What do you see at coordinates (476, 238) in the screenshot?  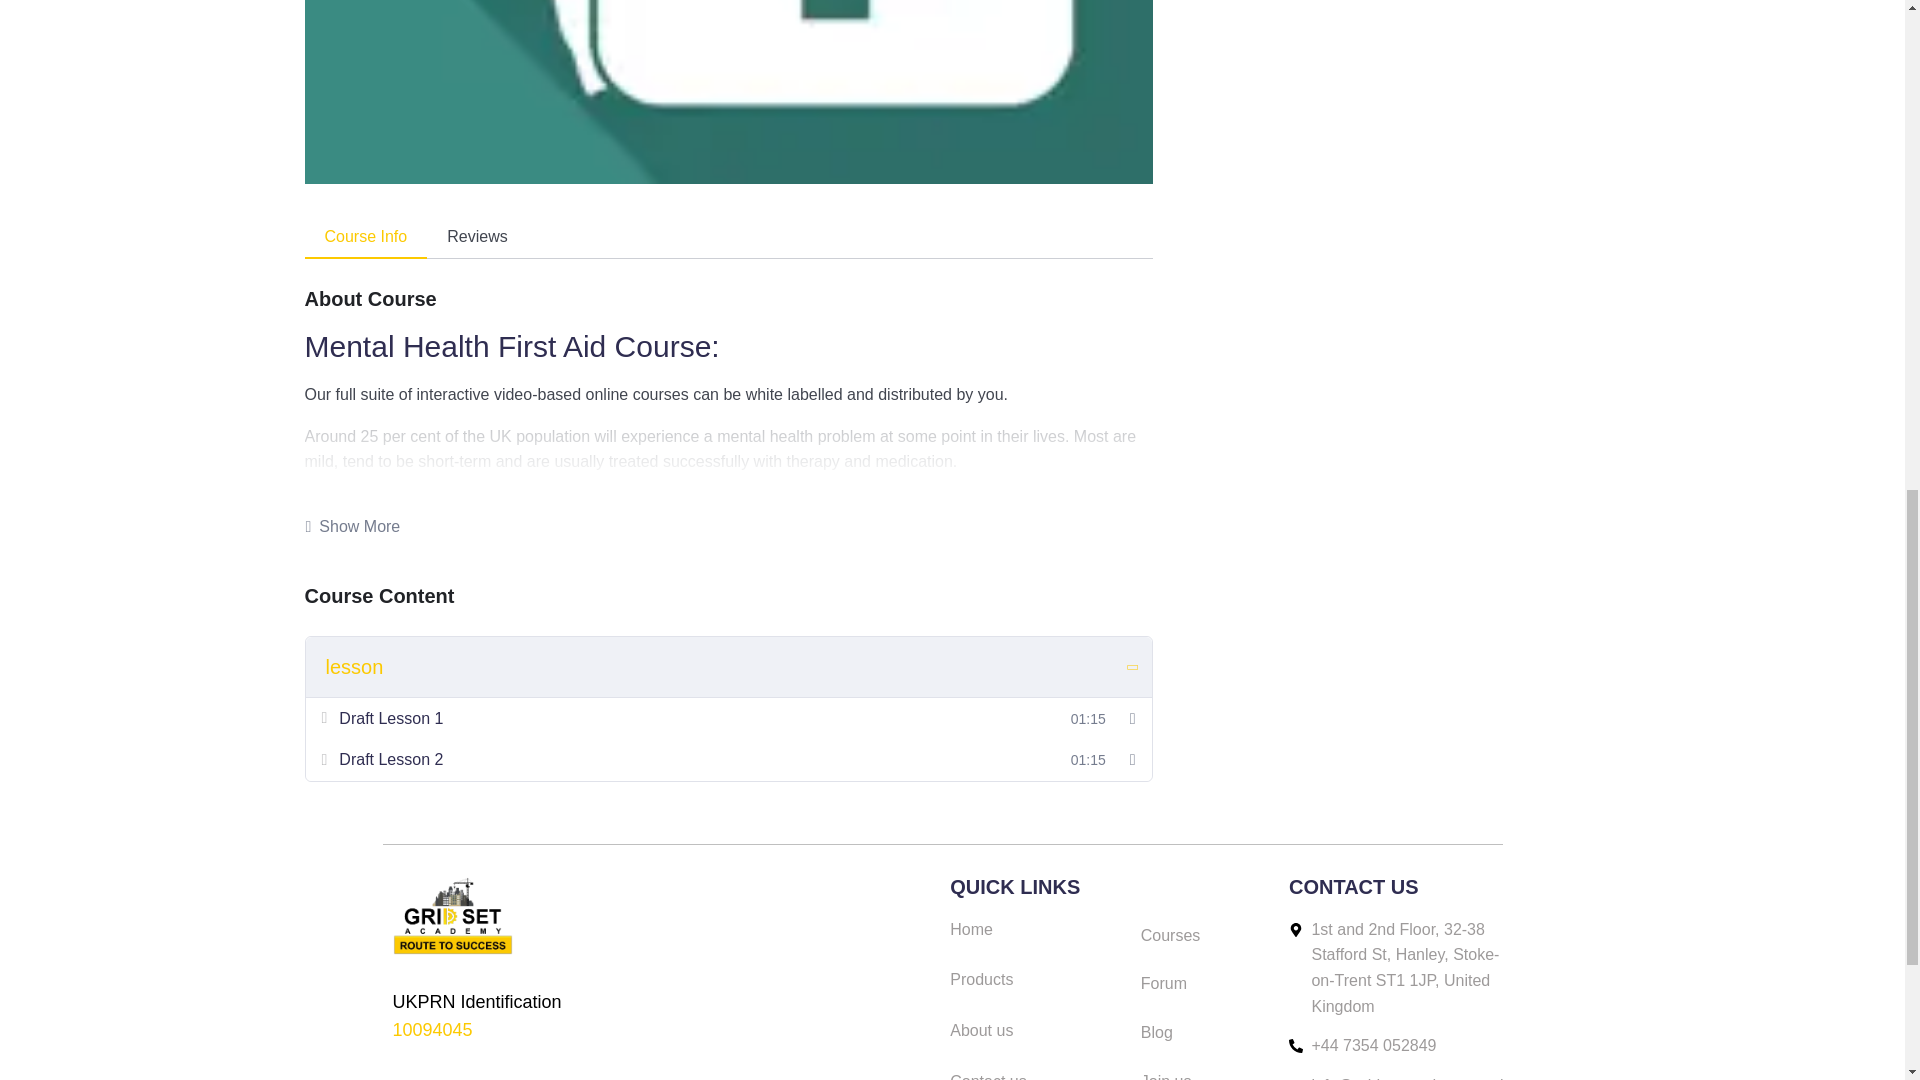 I see `Reviews` at bounding box center [476, 238].